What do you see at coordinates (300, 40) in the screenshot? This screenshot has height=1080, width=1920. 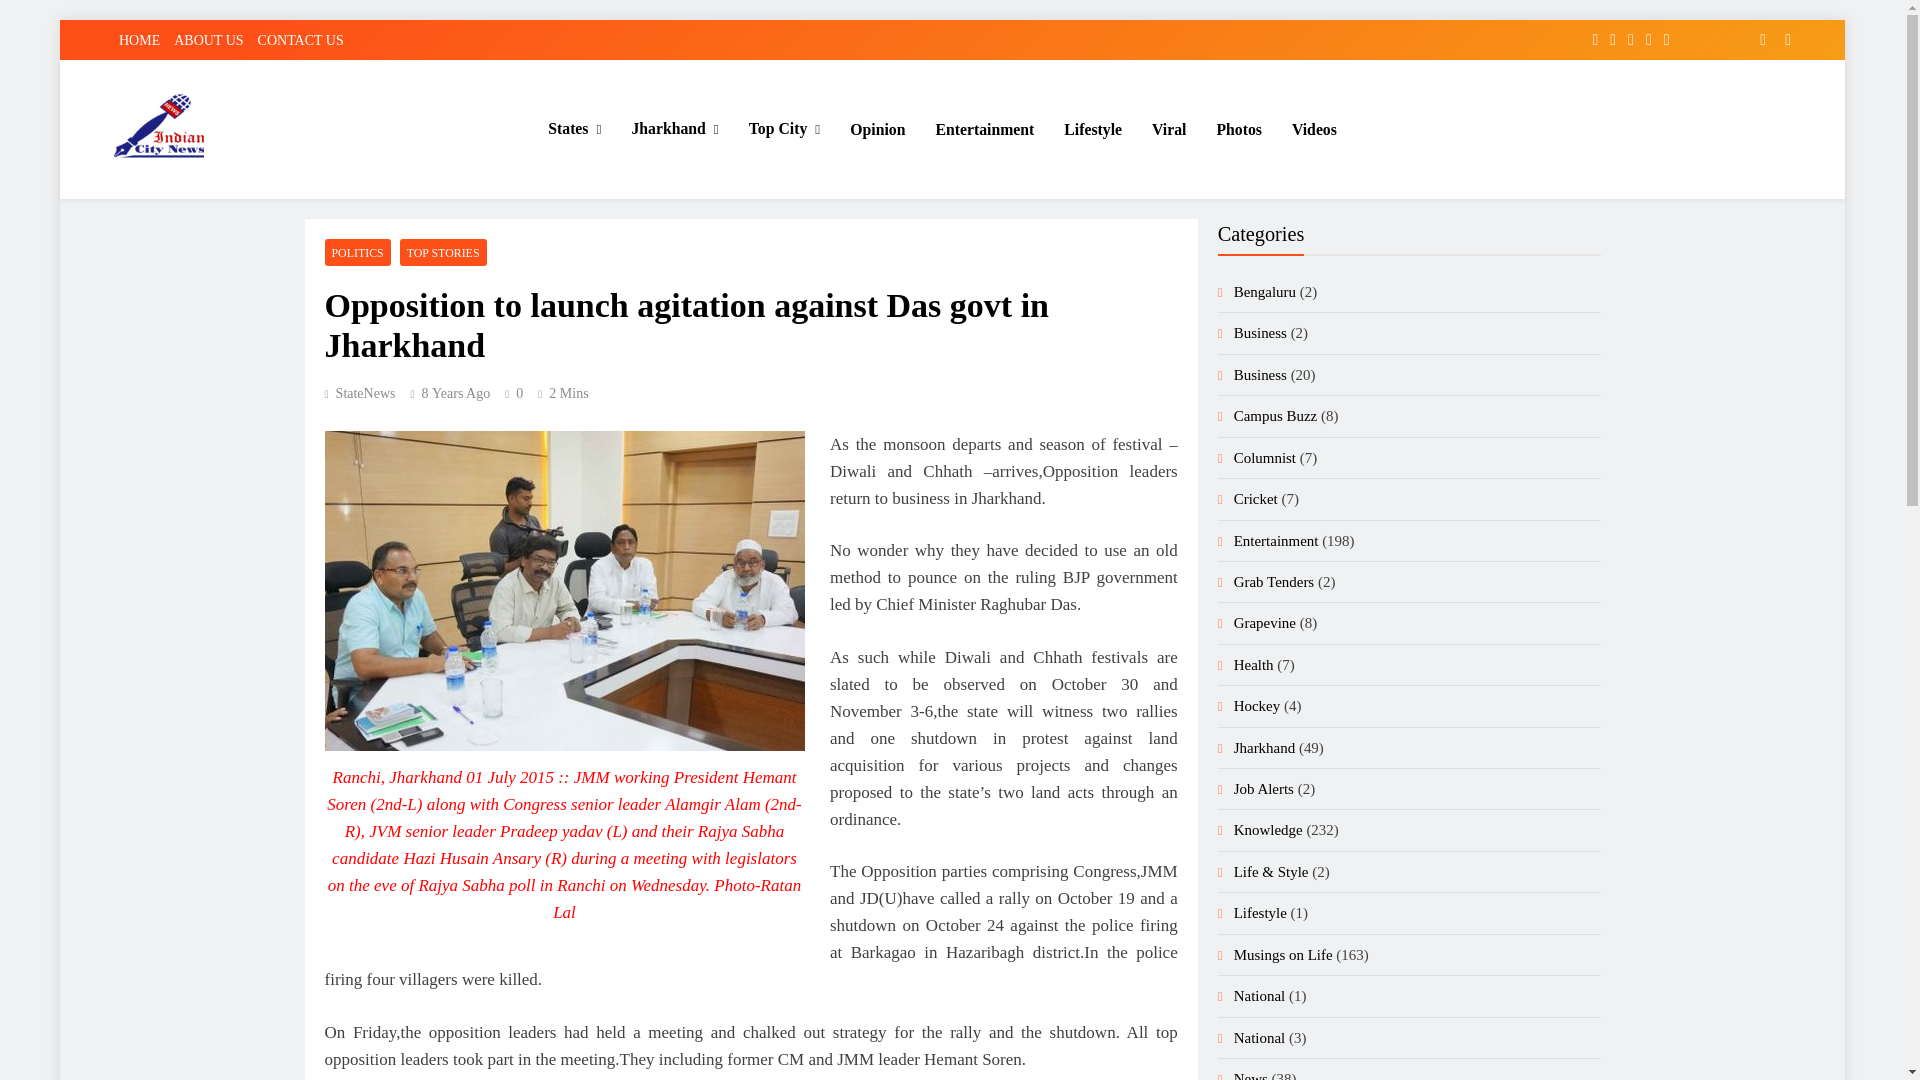 I see `CONTACT US` at bounding box center [300, 40].